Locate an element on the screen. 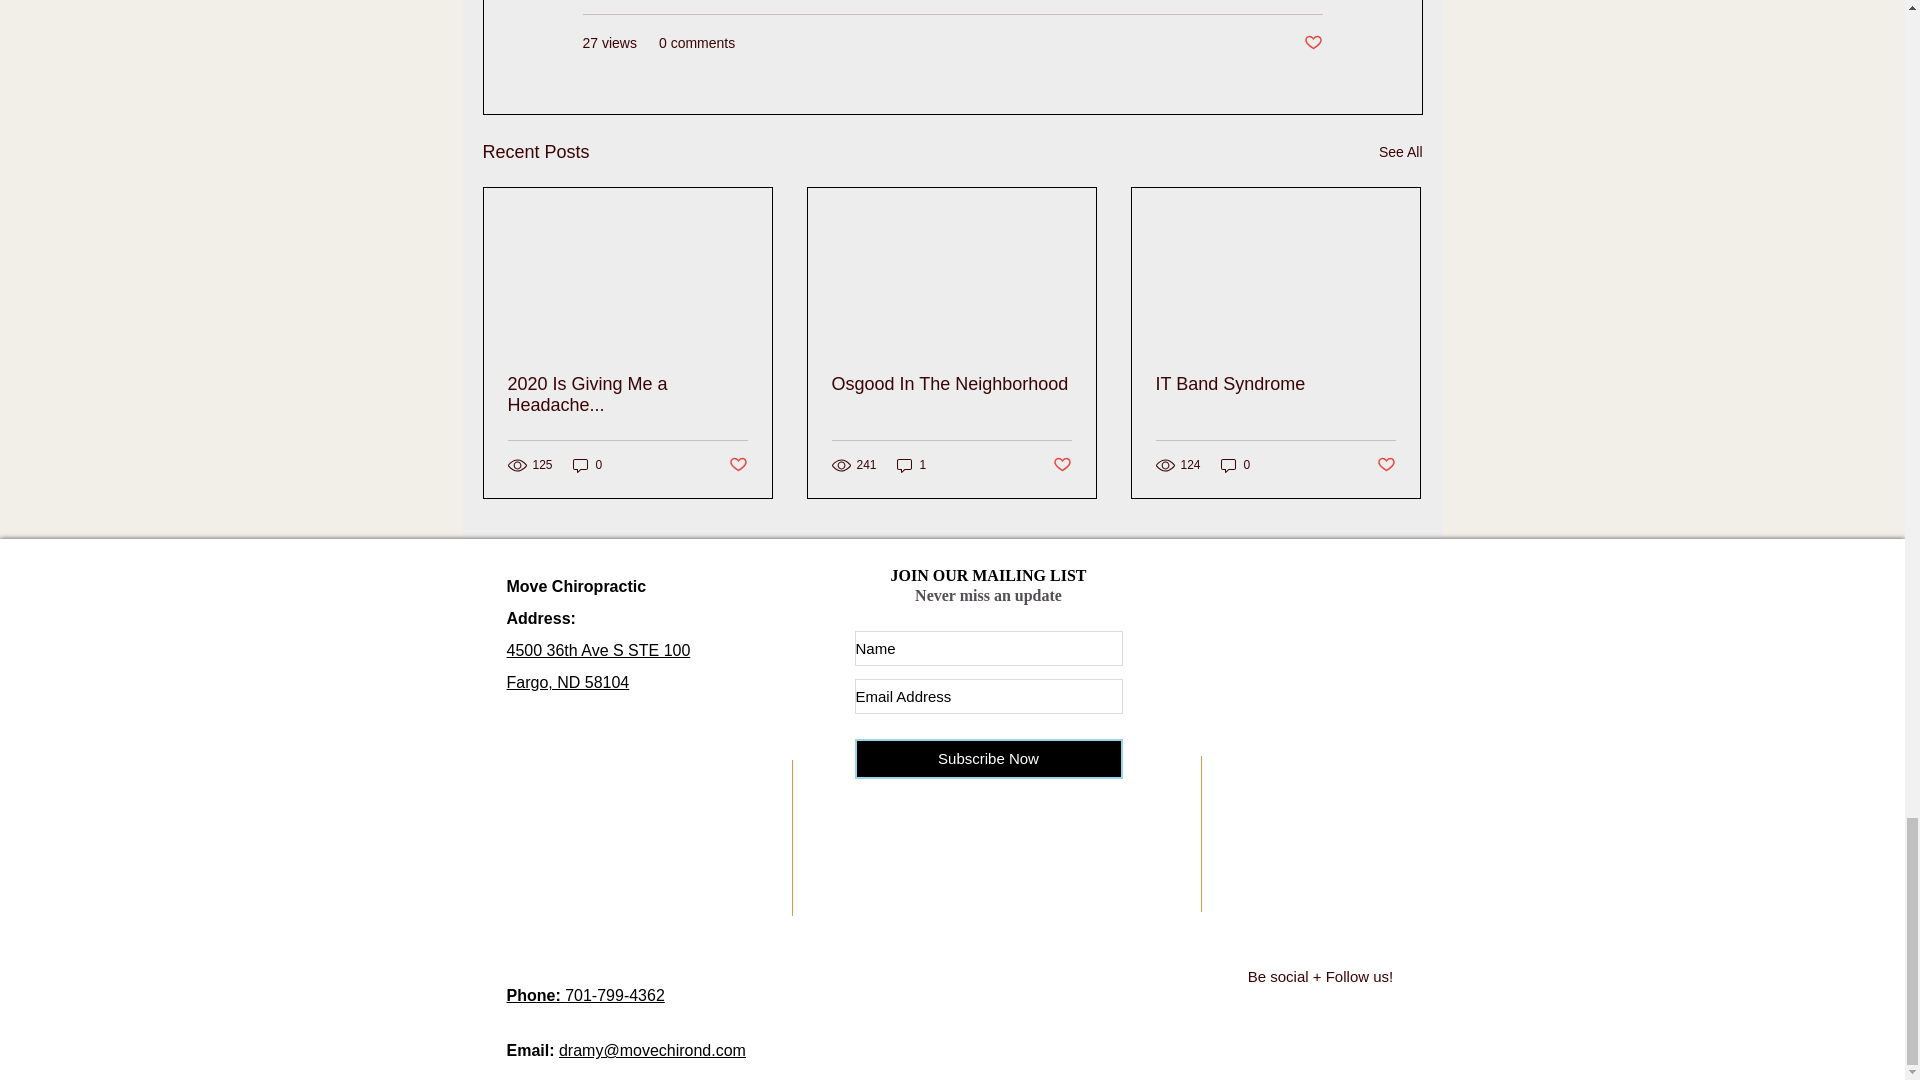 This screenshot has height=1080, width=1920. Post not marked as liked is located at coordinates (736, 465).